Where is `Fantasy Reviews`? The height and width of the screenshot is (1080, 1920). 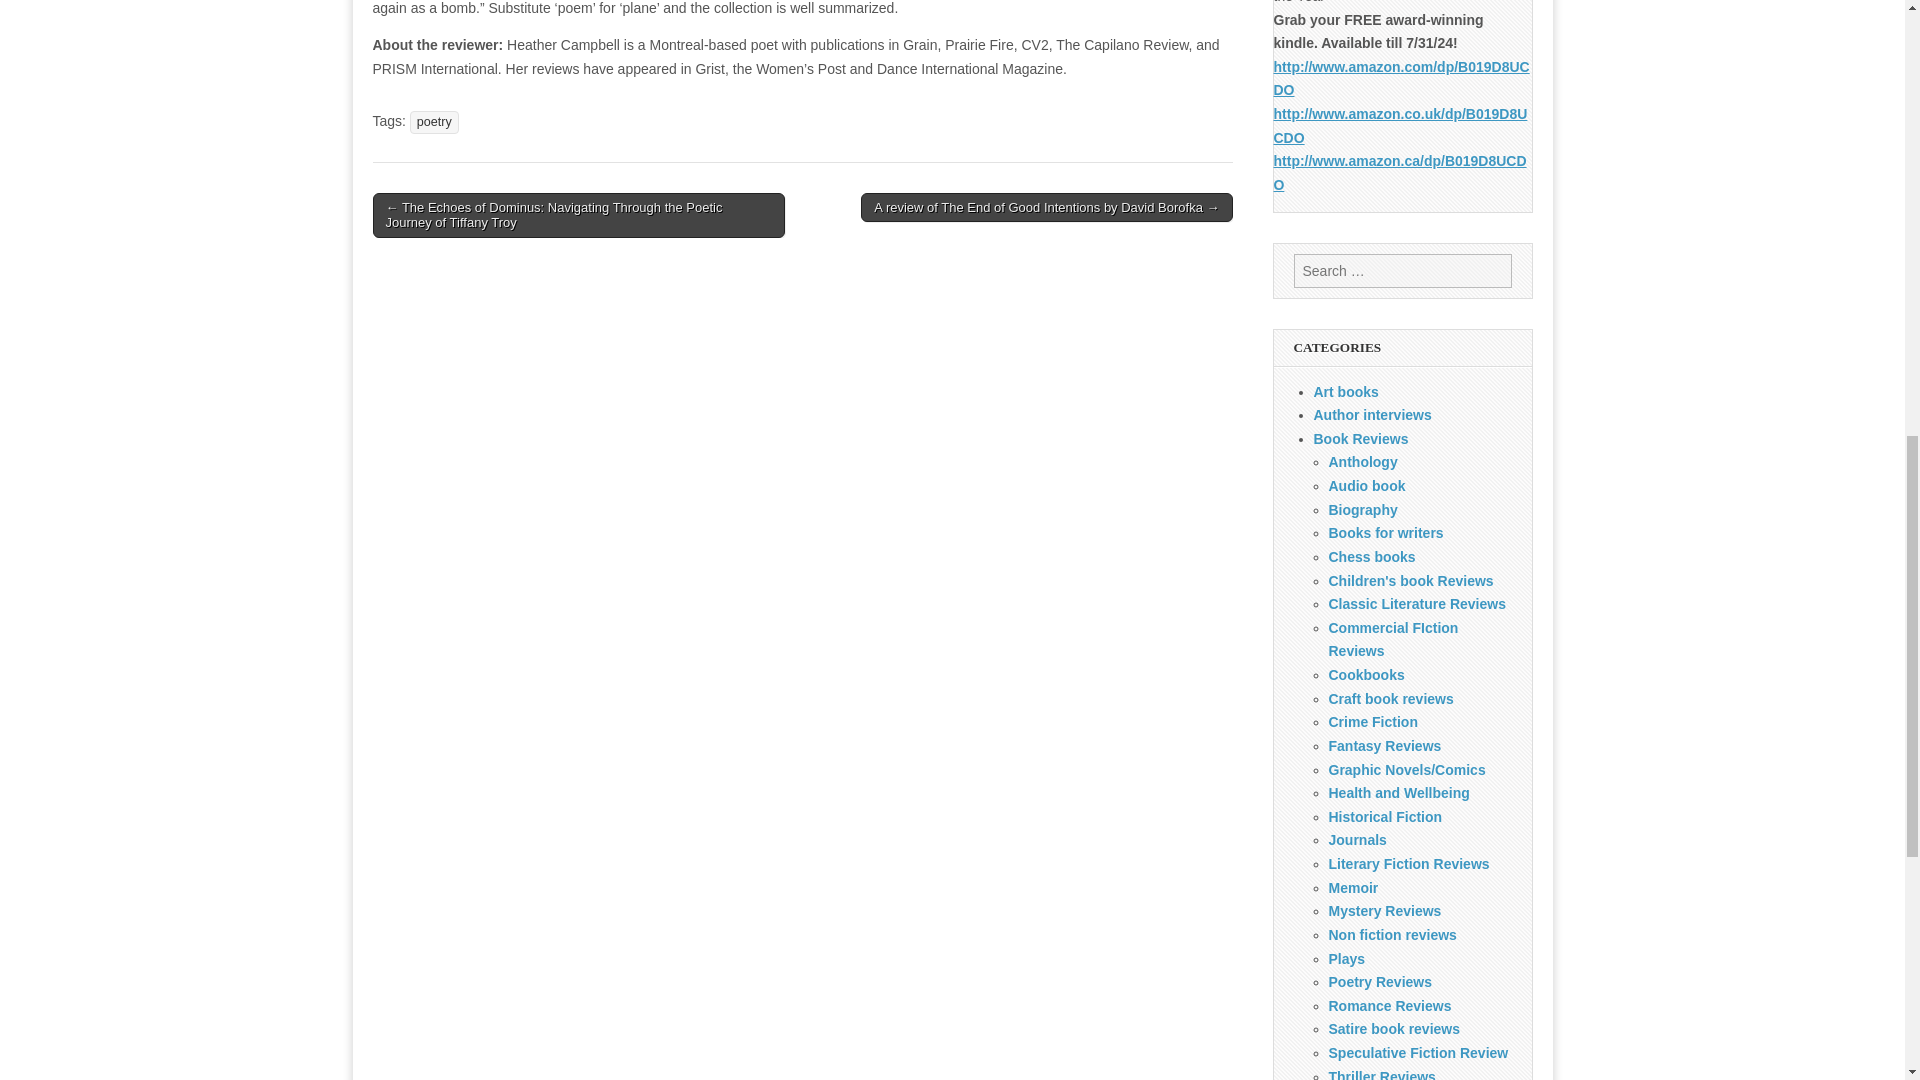
Fantasy Reviews is located at coordinates (1384, 745).